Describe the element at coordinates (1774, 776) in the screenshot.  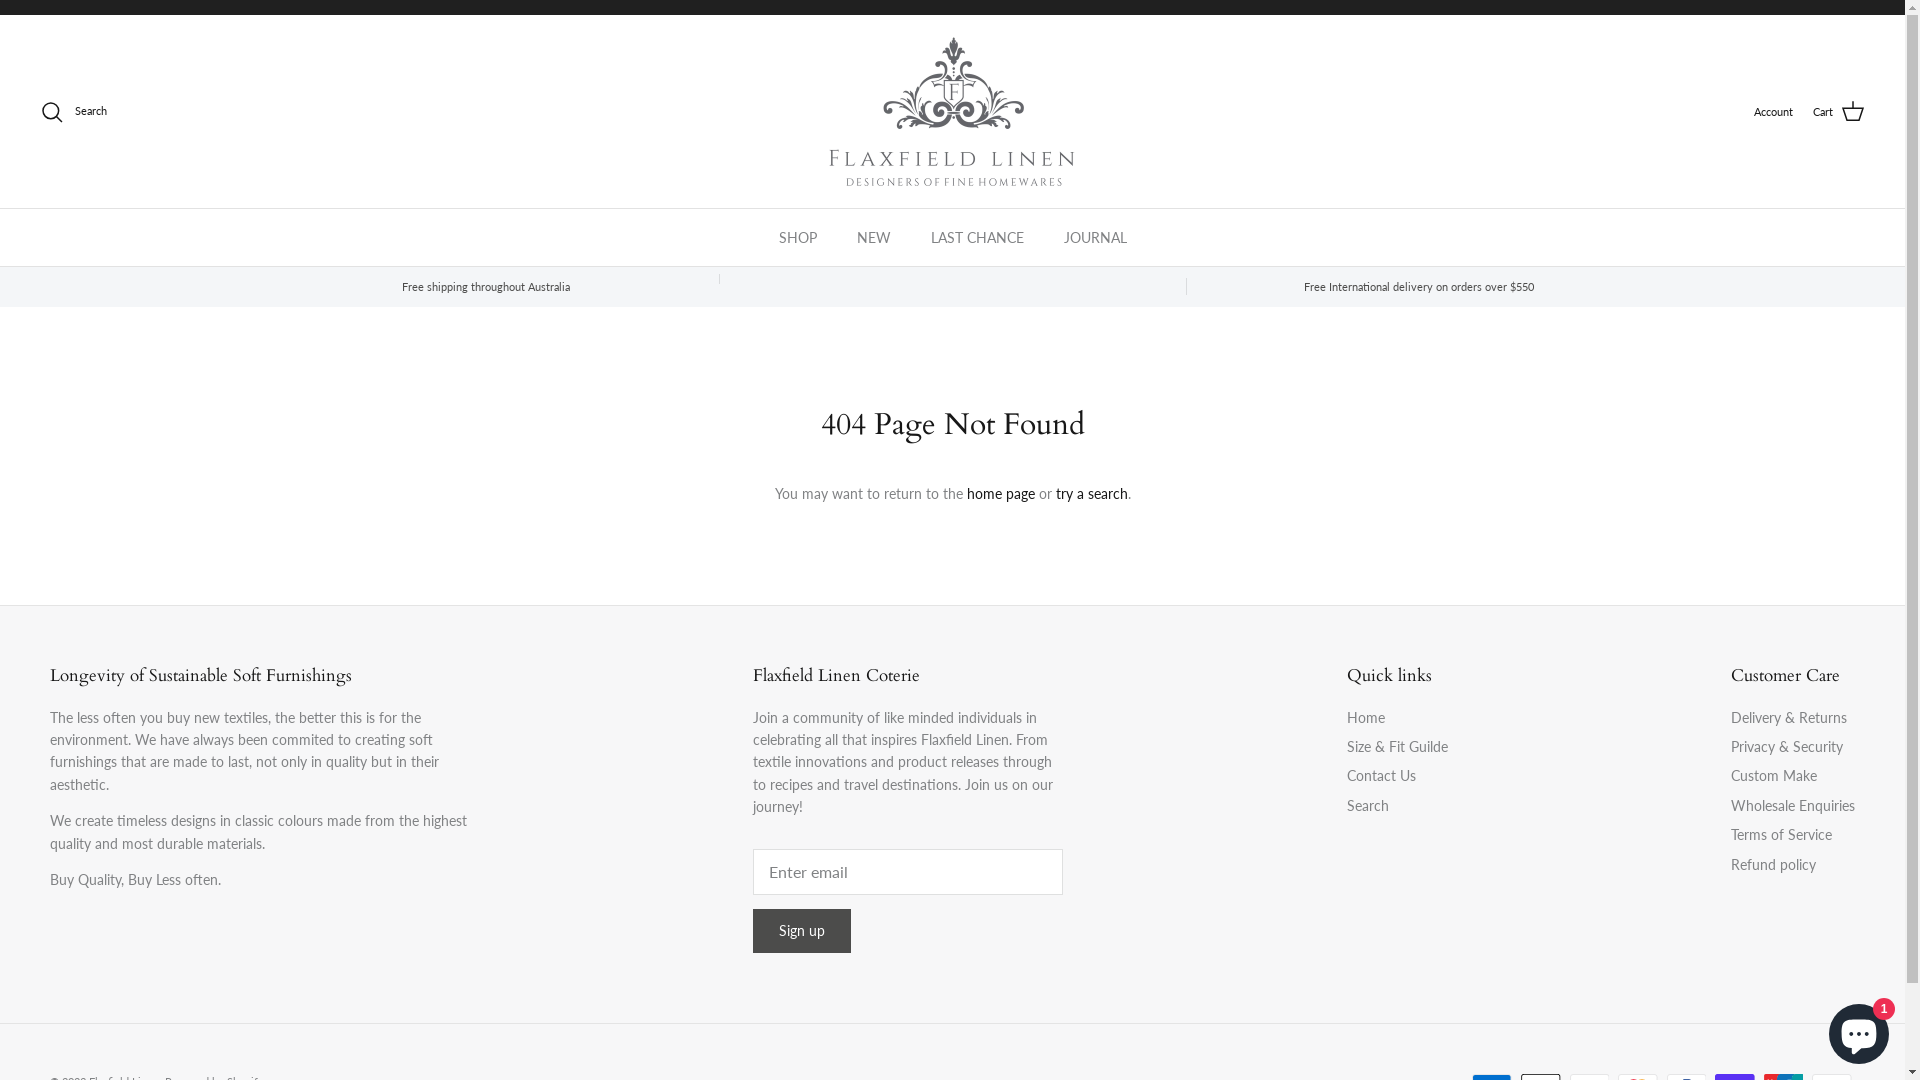
I see `Custom Make` at that location.